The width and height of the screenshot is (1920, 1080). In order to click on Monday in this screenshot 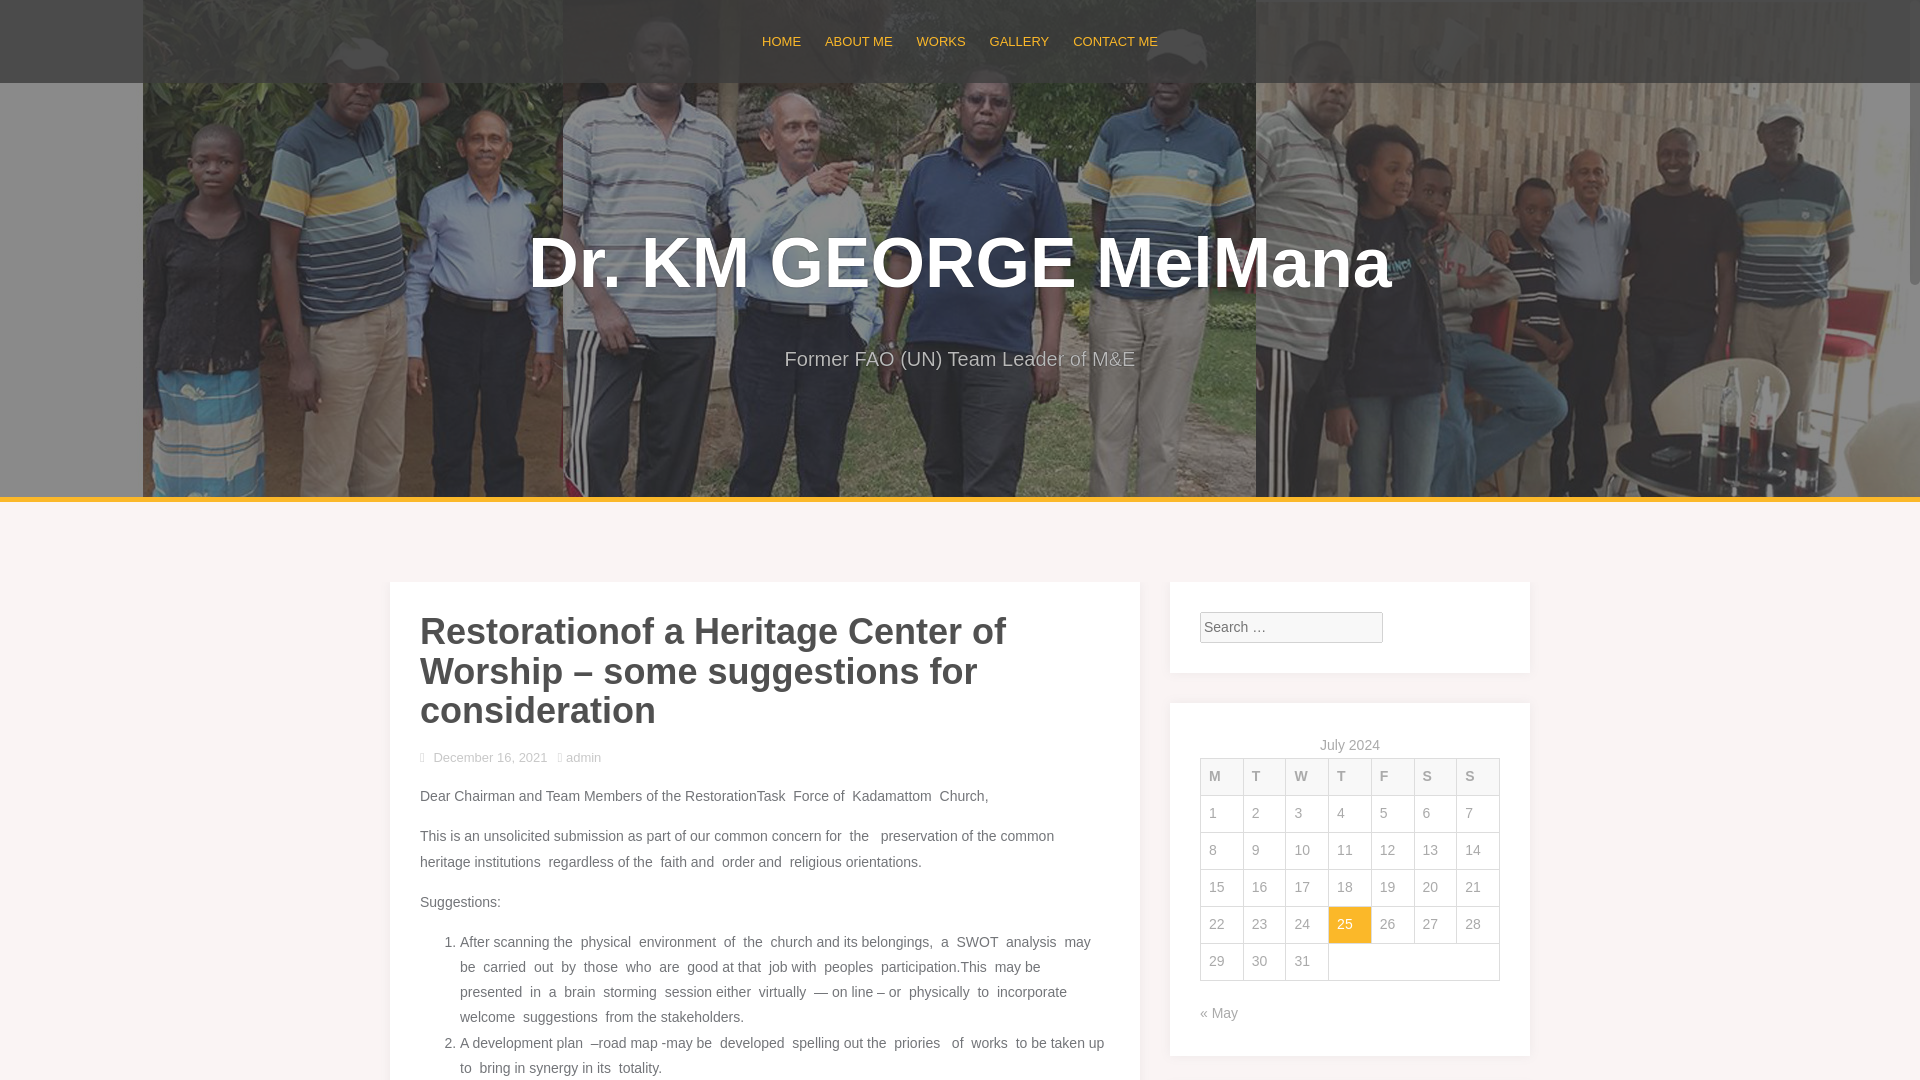, I will do `click(1221, 777)`.